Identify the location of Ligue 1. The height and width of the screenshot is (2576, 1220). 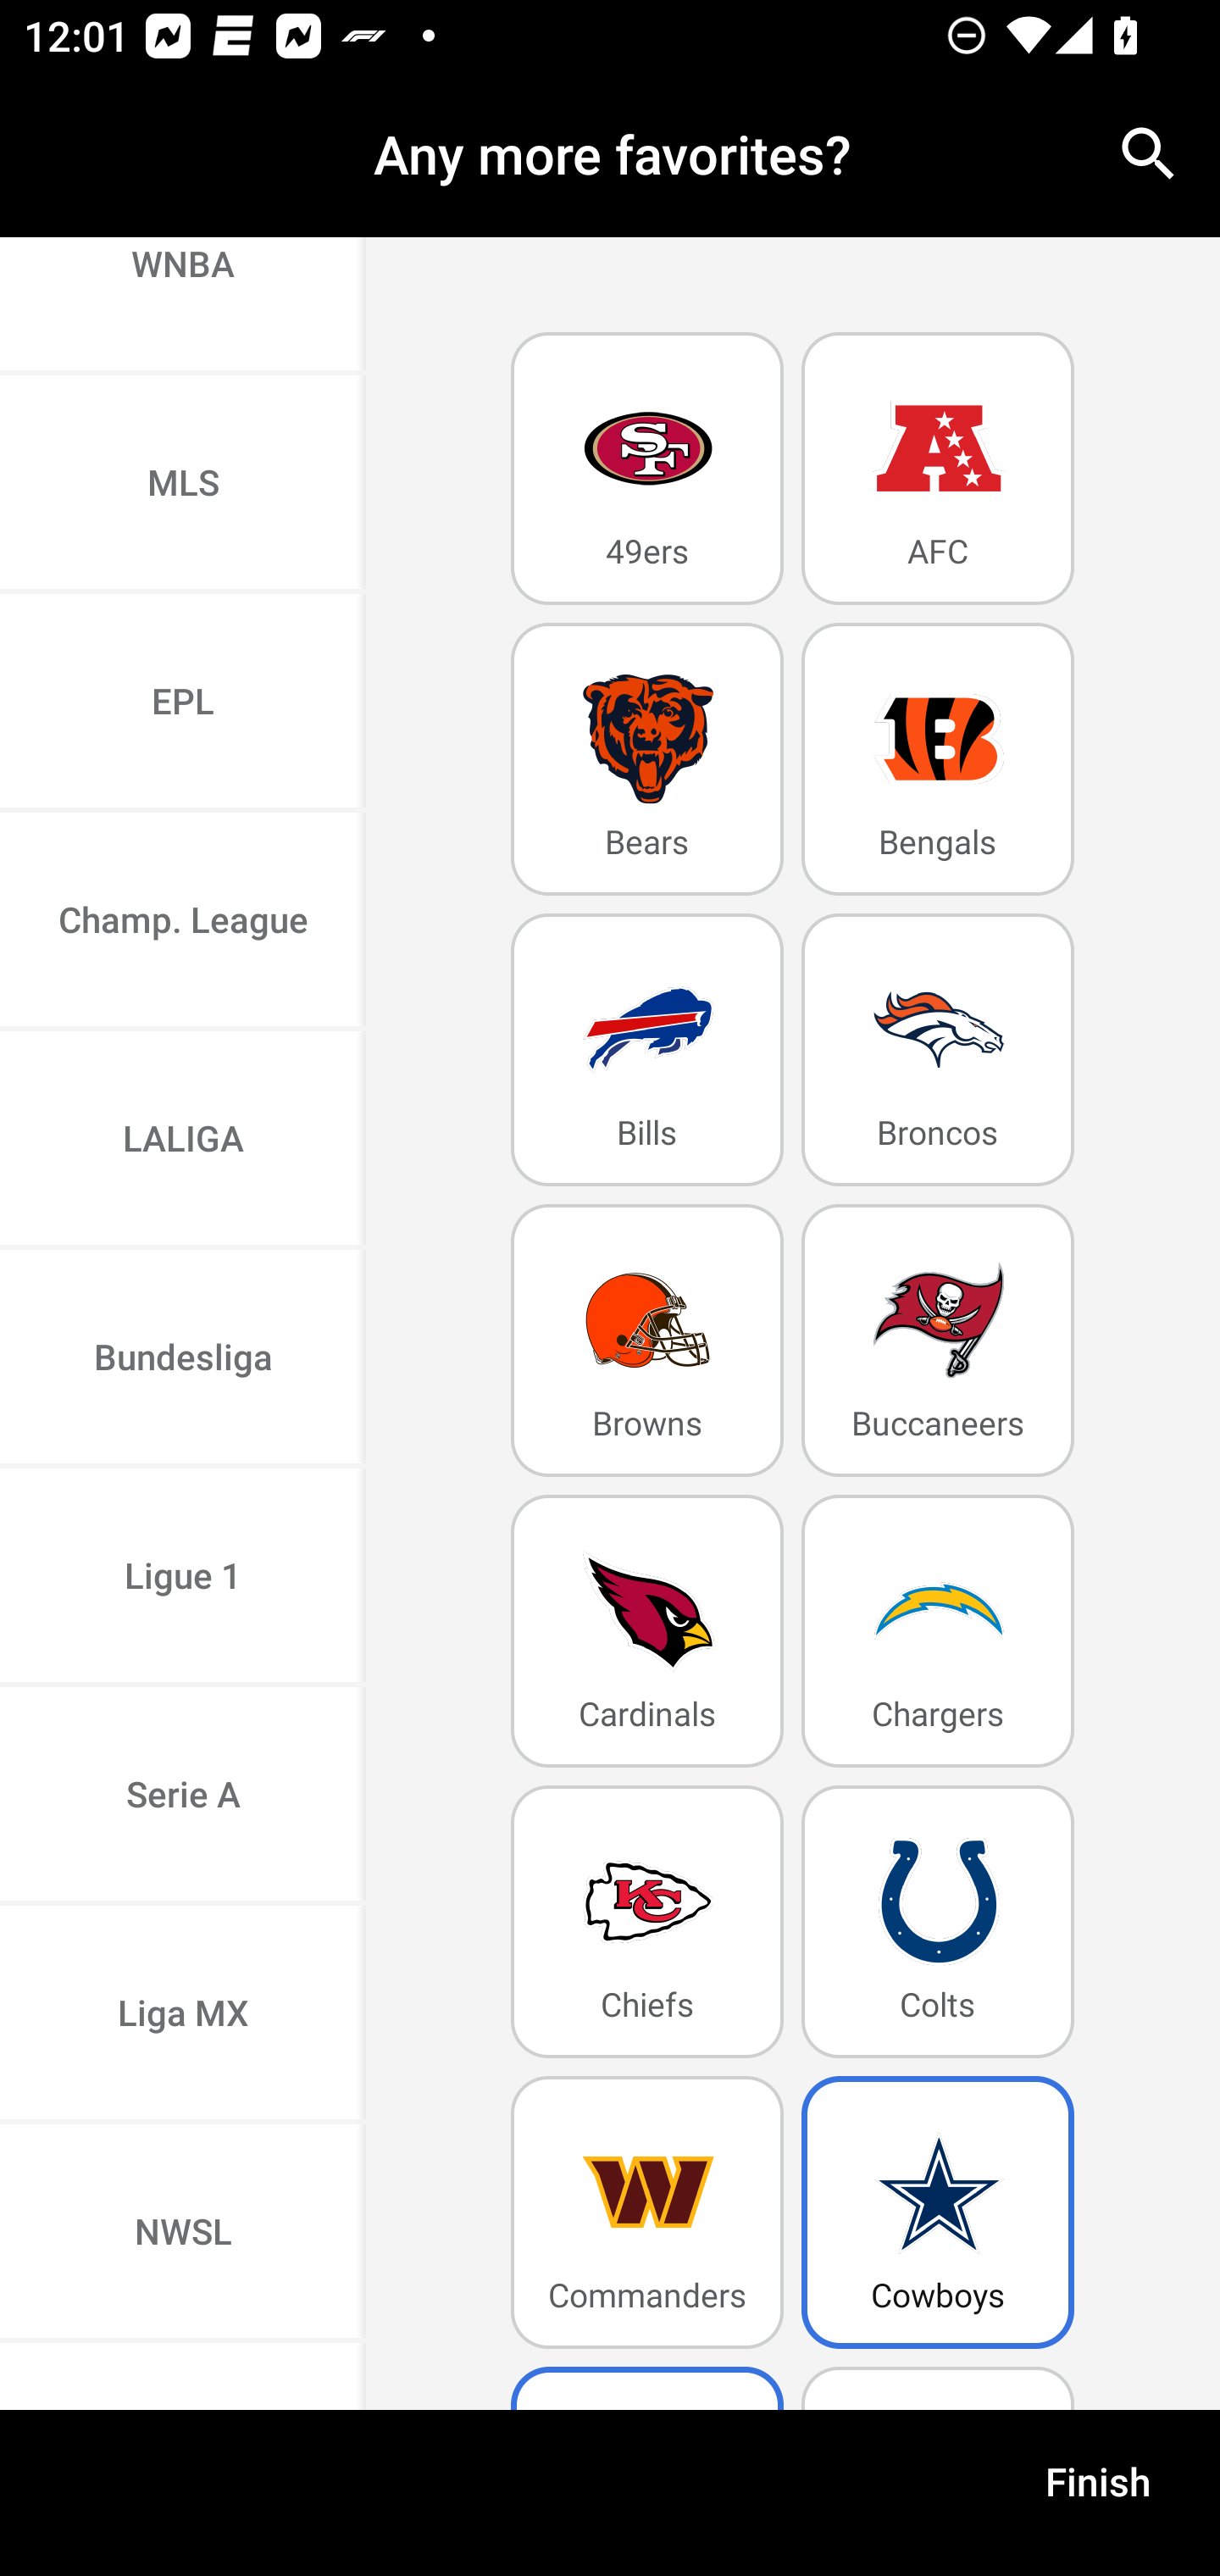
(183, 1578).